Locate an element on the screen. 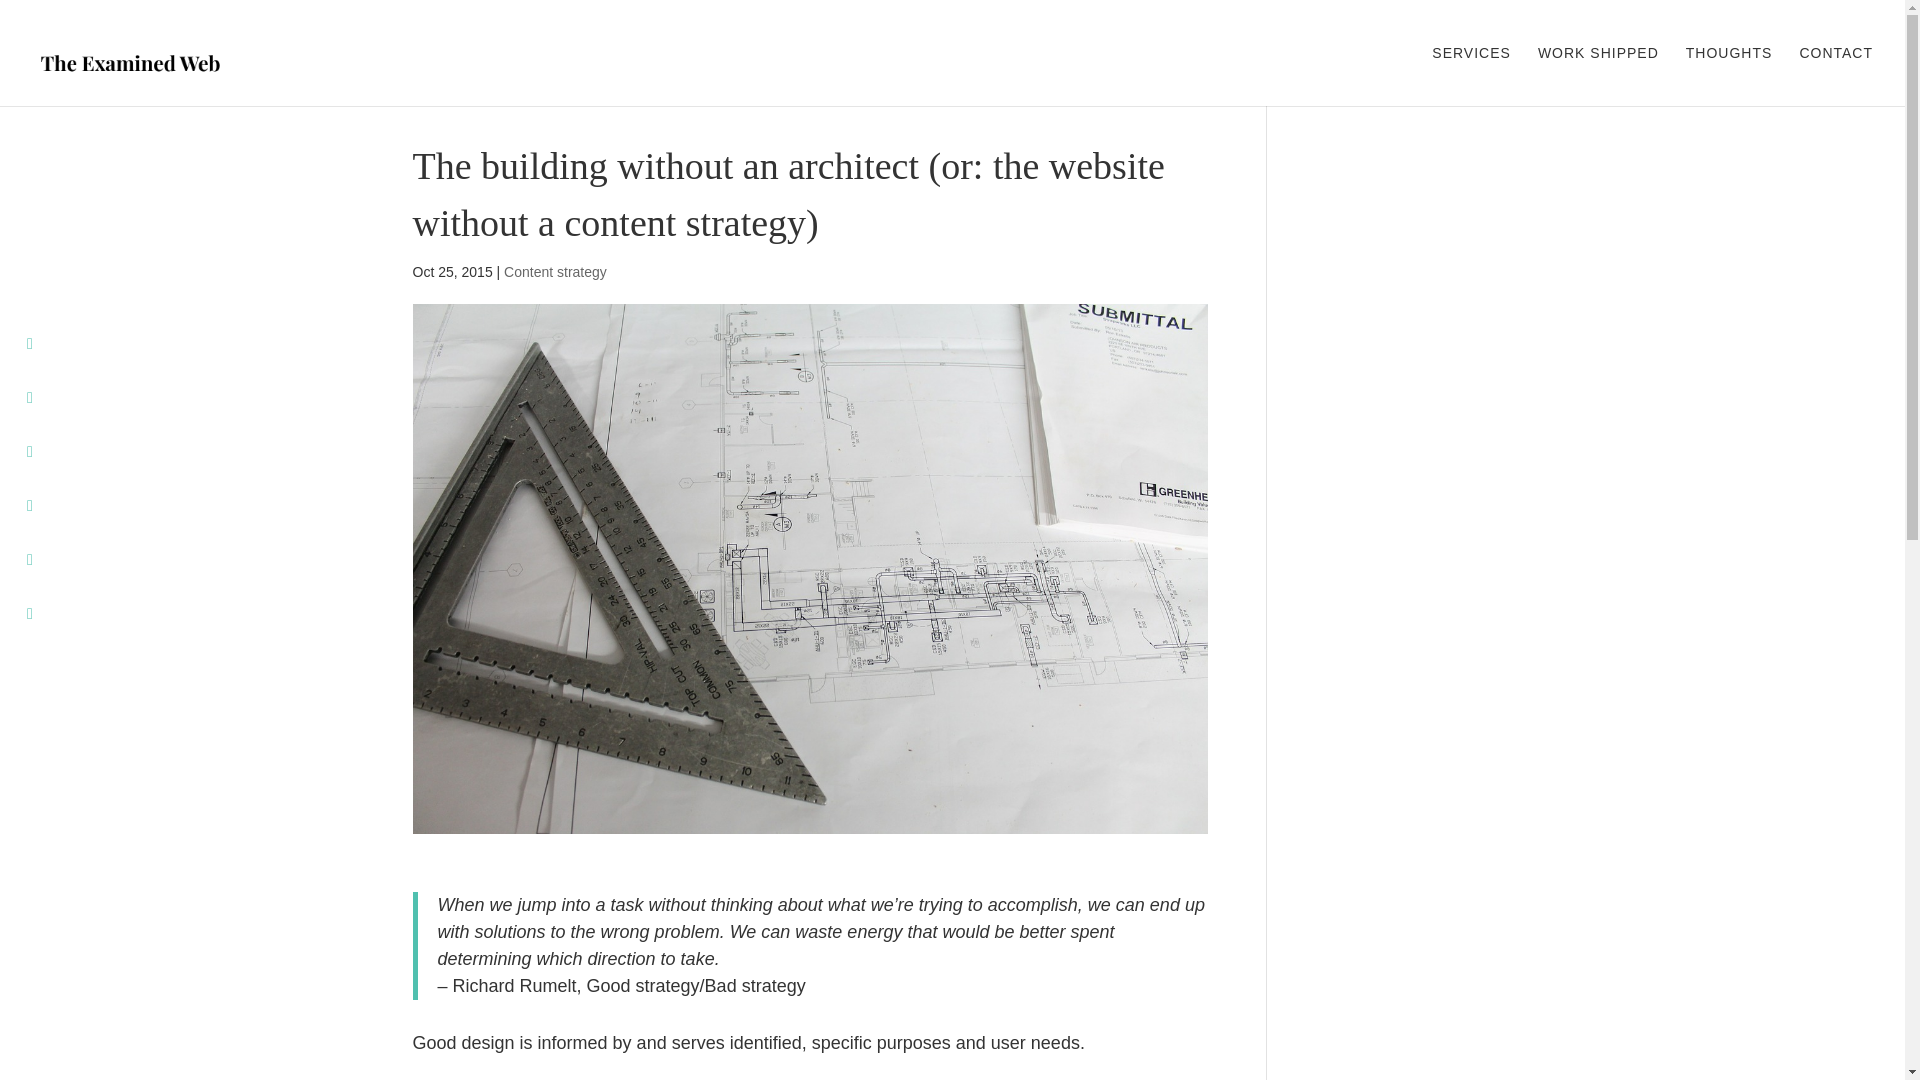 The height and width of the screenshot is (1080, 1920). WORK SHIPPED is located at coordinates (1598, 76).